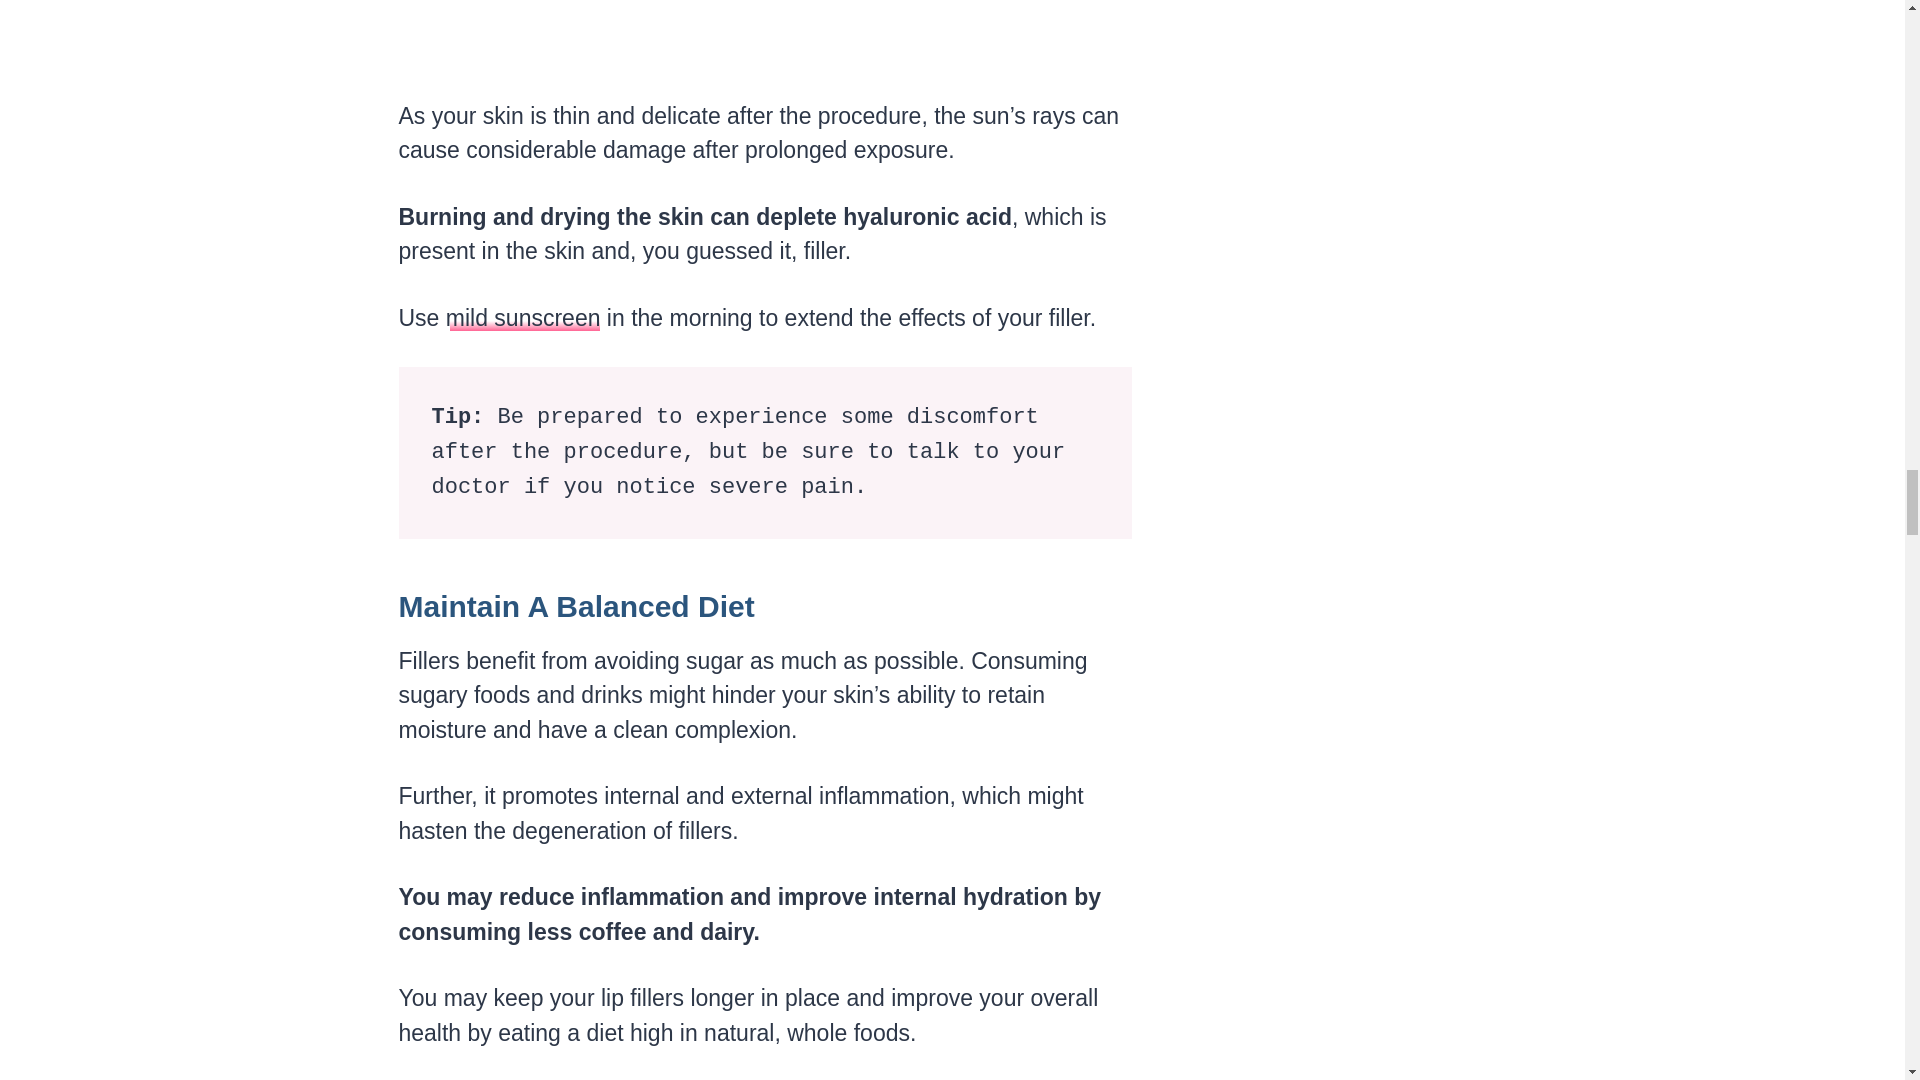 This screenshot has height=1080, width=1920. What do you see at coordinates (522, 317) in the screenshot?
I see `mild sunscreen` at bounding box center [522, 317].